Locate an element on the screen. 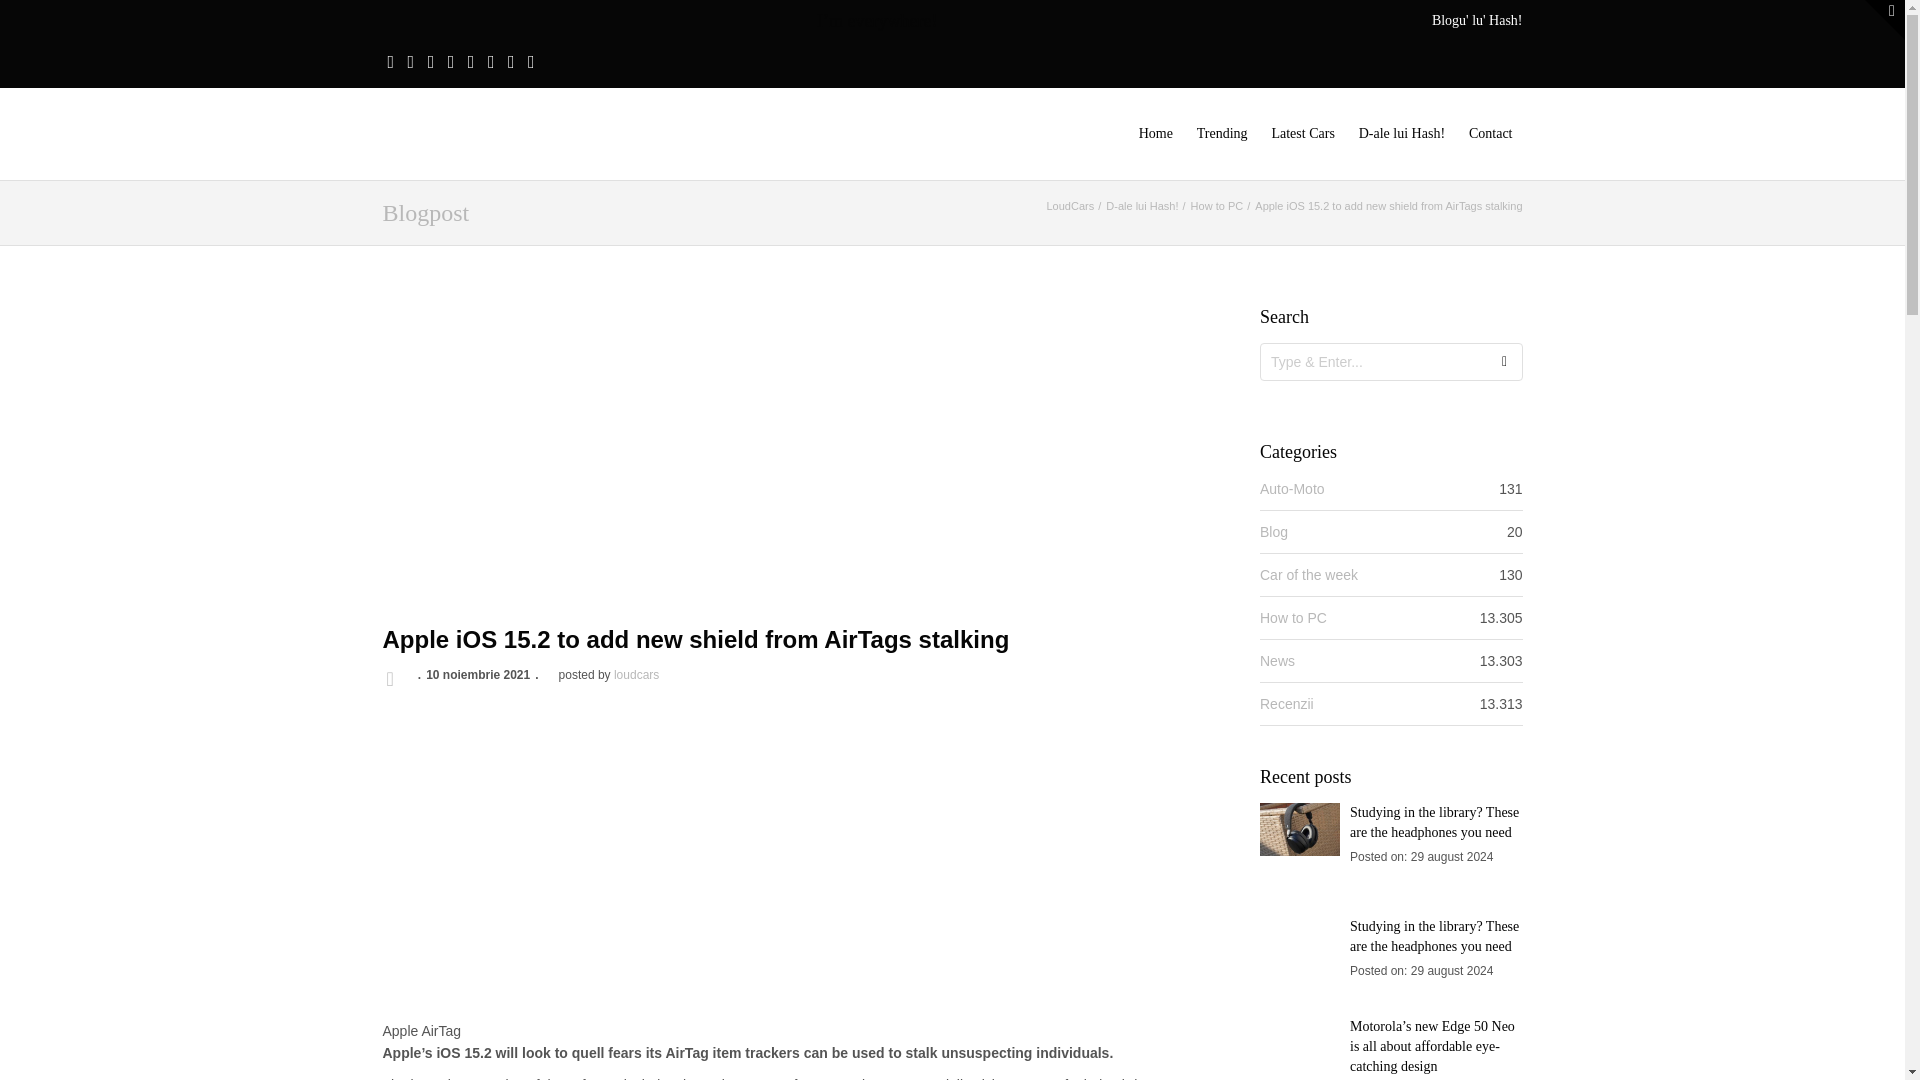  Latest Cars is located at coordinates (1302, 134).